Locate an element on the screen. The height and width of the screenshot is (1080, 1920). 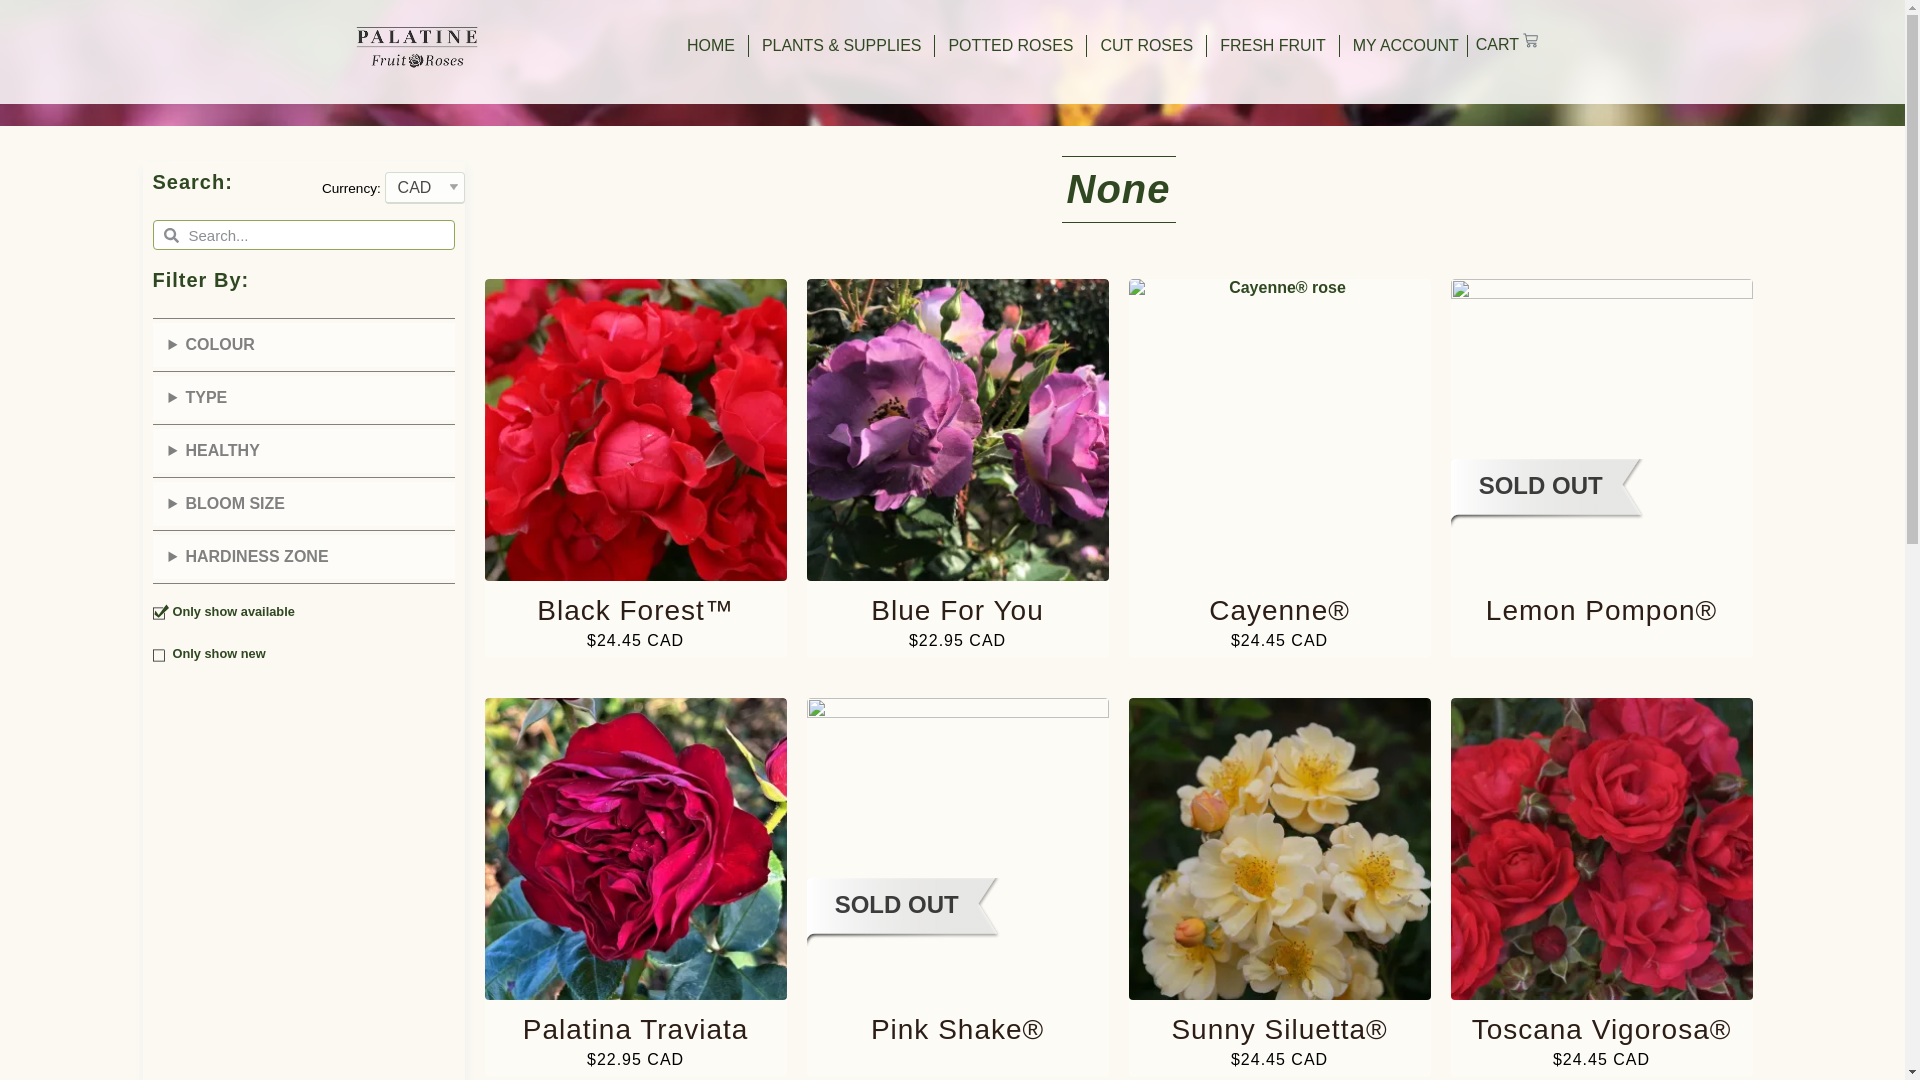
POTTED ROSES is located at coordinates (1010, 46).